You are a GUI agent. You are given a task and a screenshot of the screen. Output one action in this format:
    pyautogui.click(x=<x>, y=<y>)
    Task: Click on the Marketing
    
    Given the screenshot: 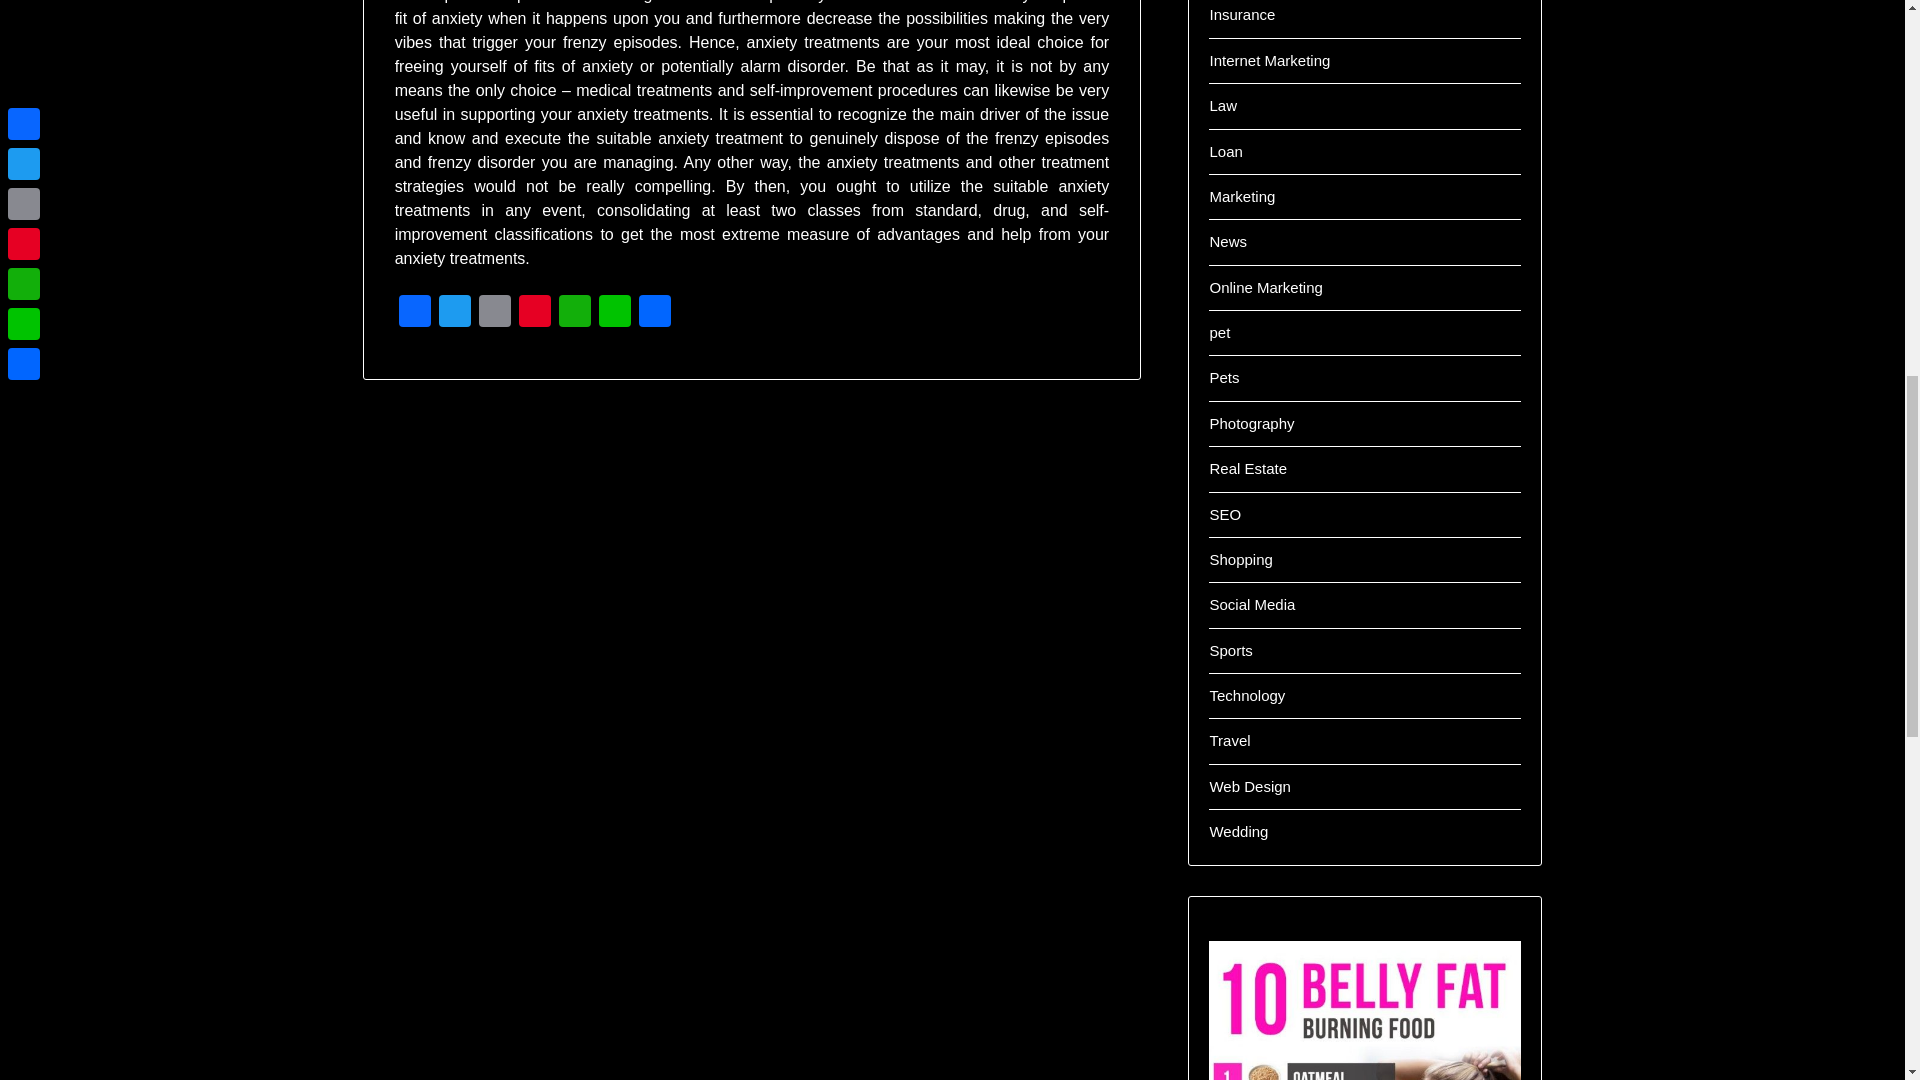 What is the action you would take?
    pyautogui.click(x=1242, y=196)
    